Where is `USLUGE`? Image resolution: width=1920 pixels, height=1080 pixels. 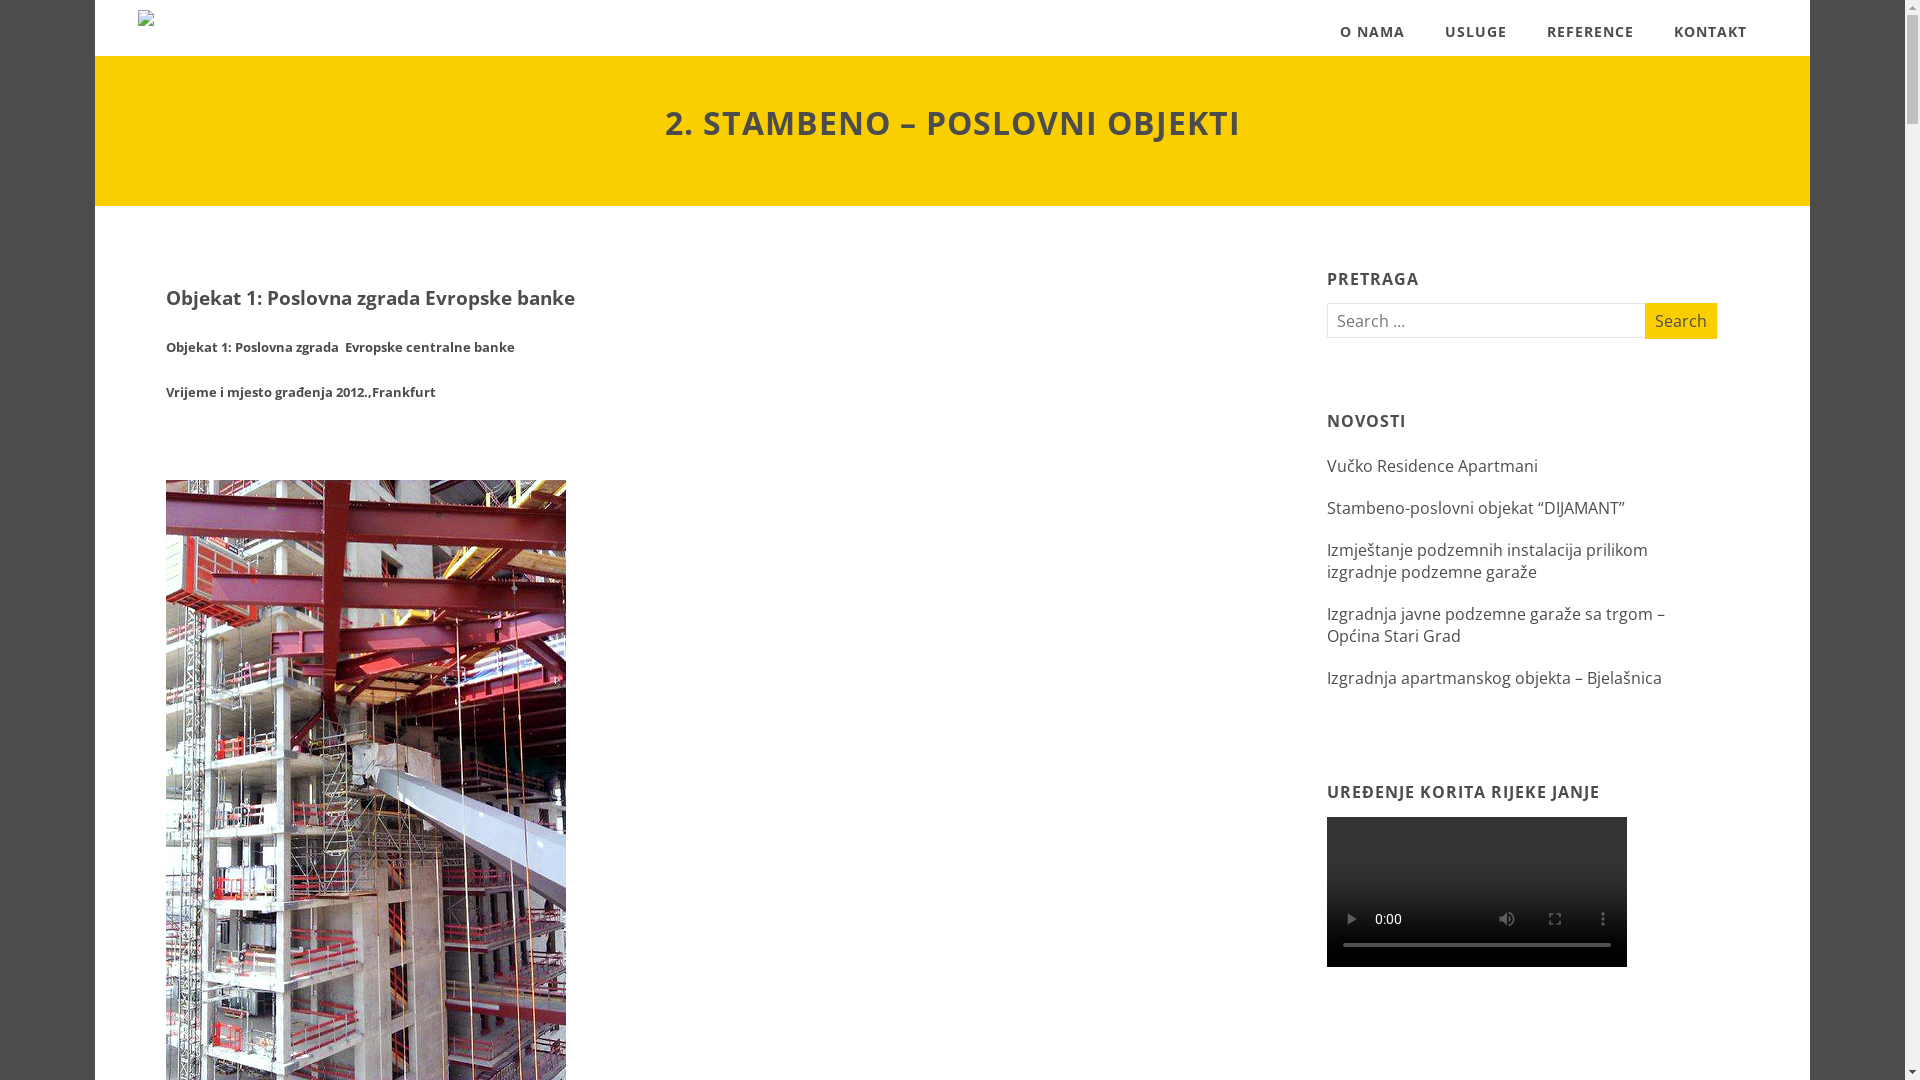 USLUGE is located at coordinates (1476, 32).